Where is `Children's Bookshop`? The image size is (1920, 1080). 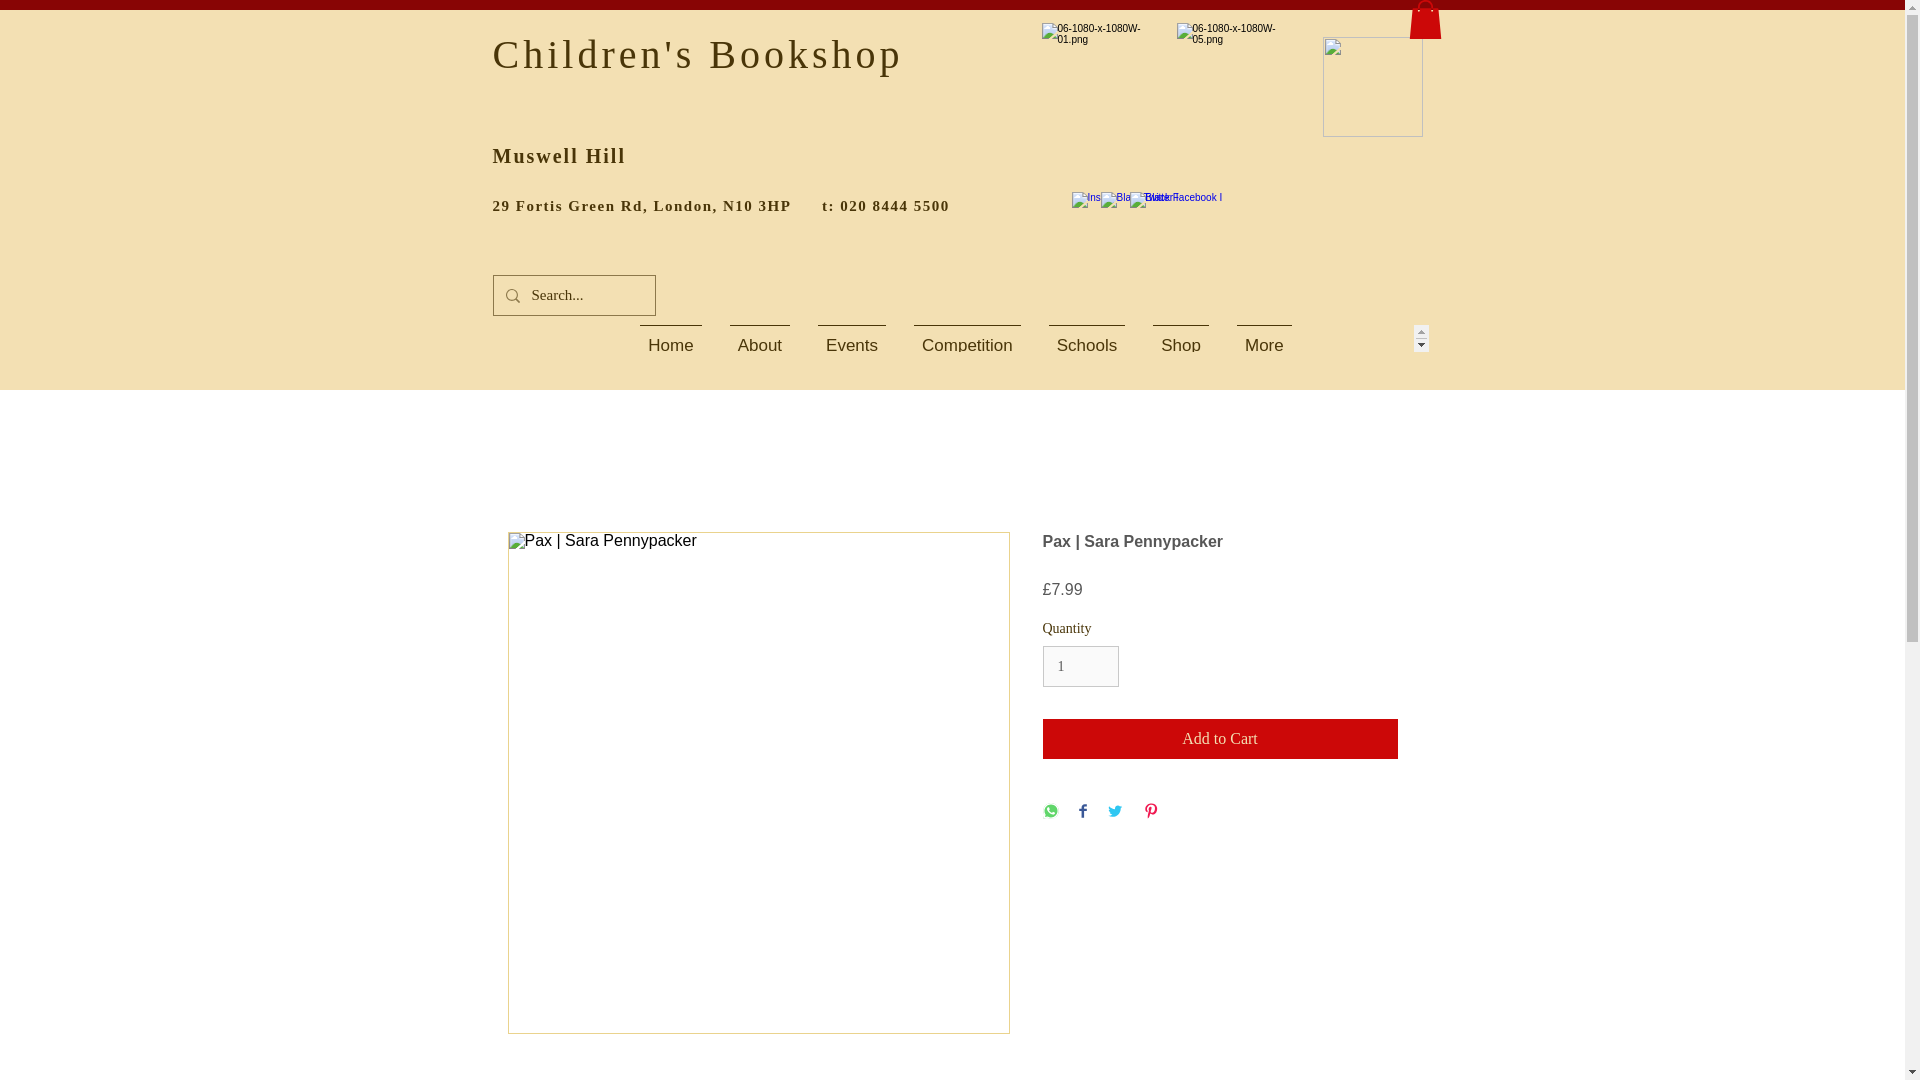
Children's Bookshop is located at coordinates (696, 54).